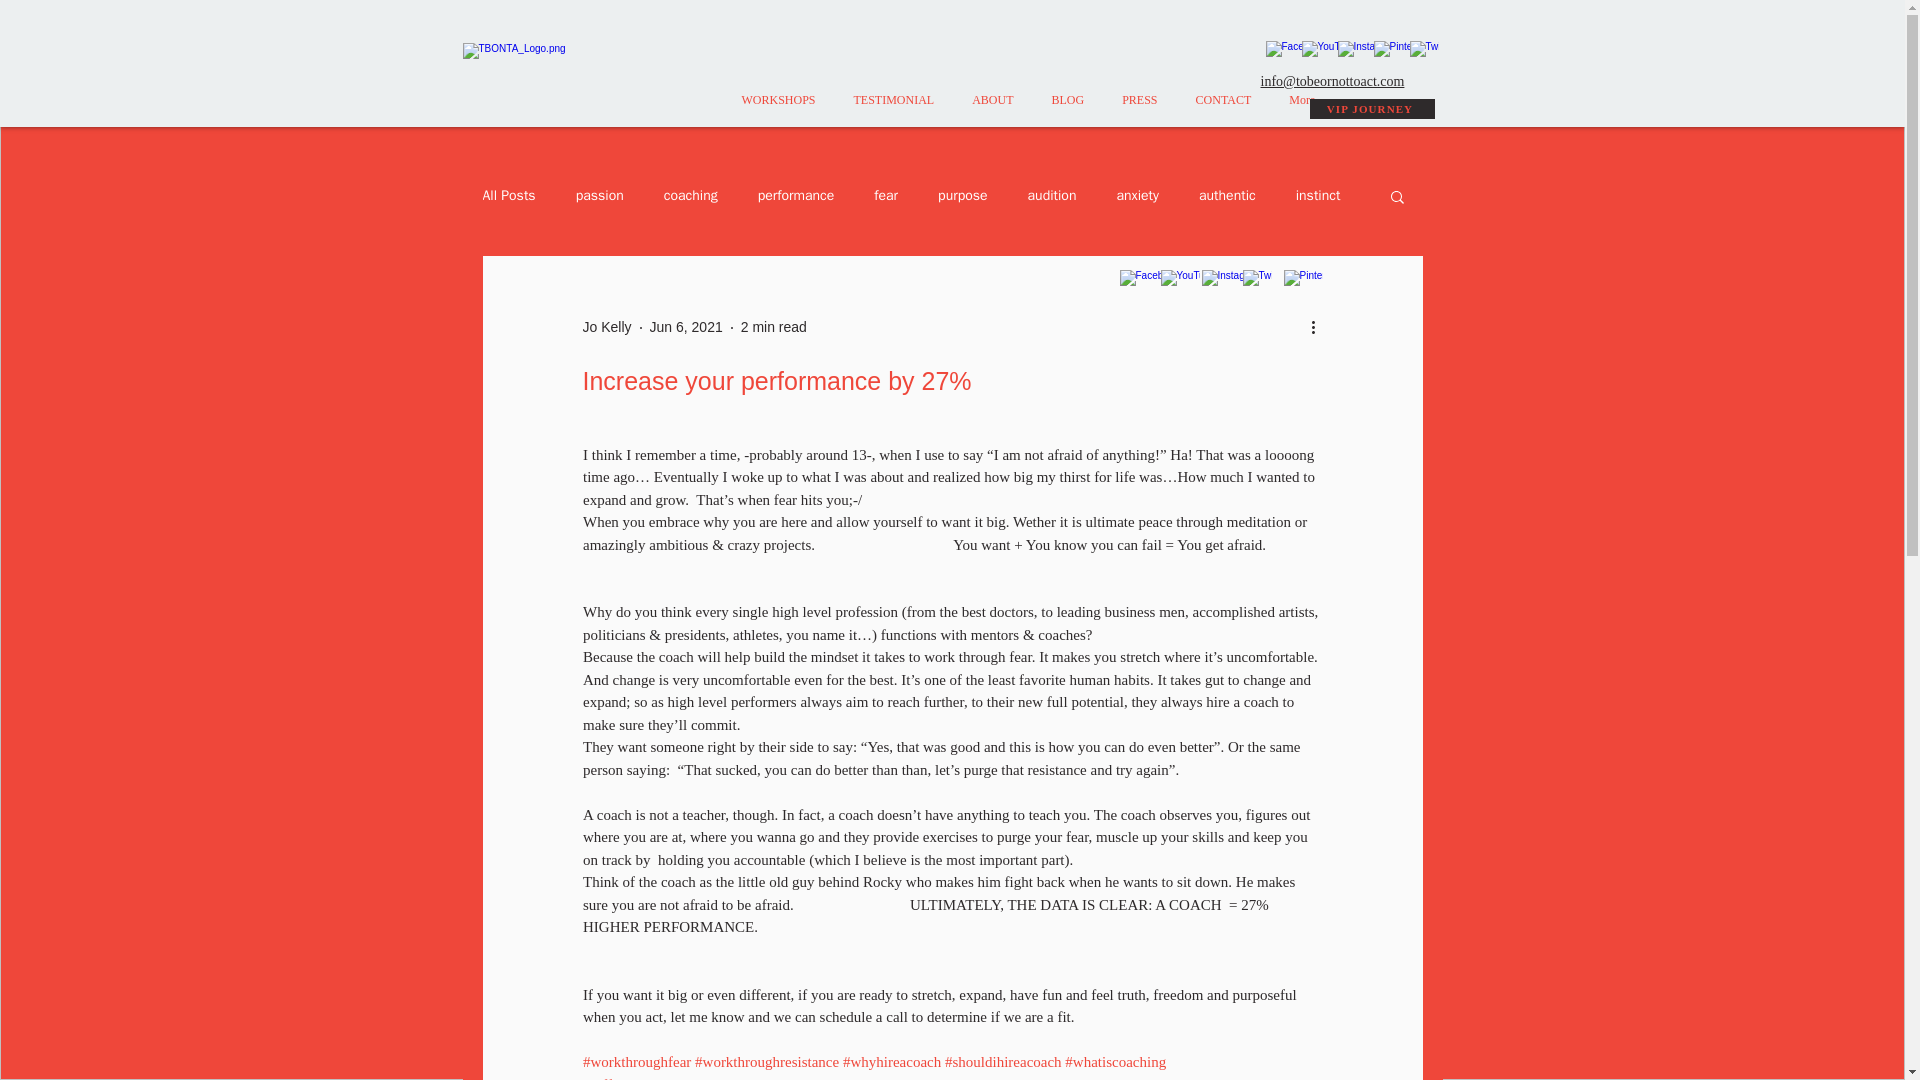 Image resolution: width=1920 pixels, height=1080 pixels. Describe the element at coordinates (962, 196) in the screenshot. I see `purpose` at that location.